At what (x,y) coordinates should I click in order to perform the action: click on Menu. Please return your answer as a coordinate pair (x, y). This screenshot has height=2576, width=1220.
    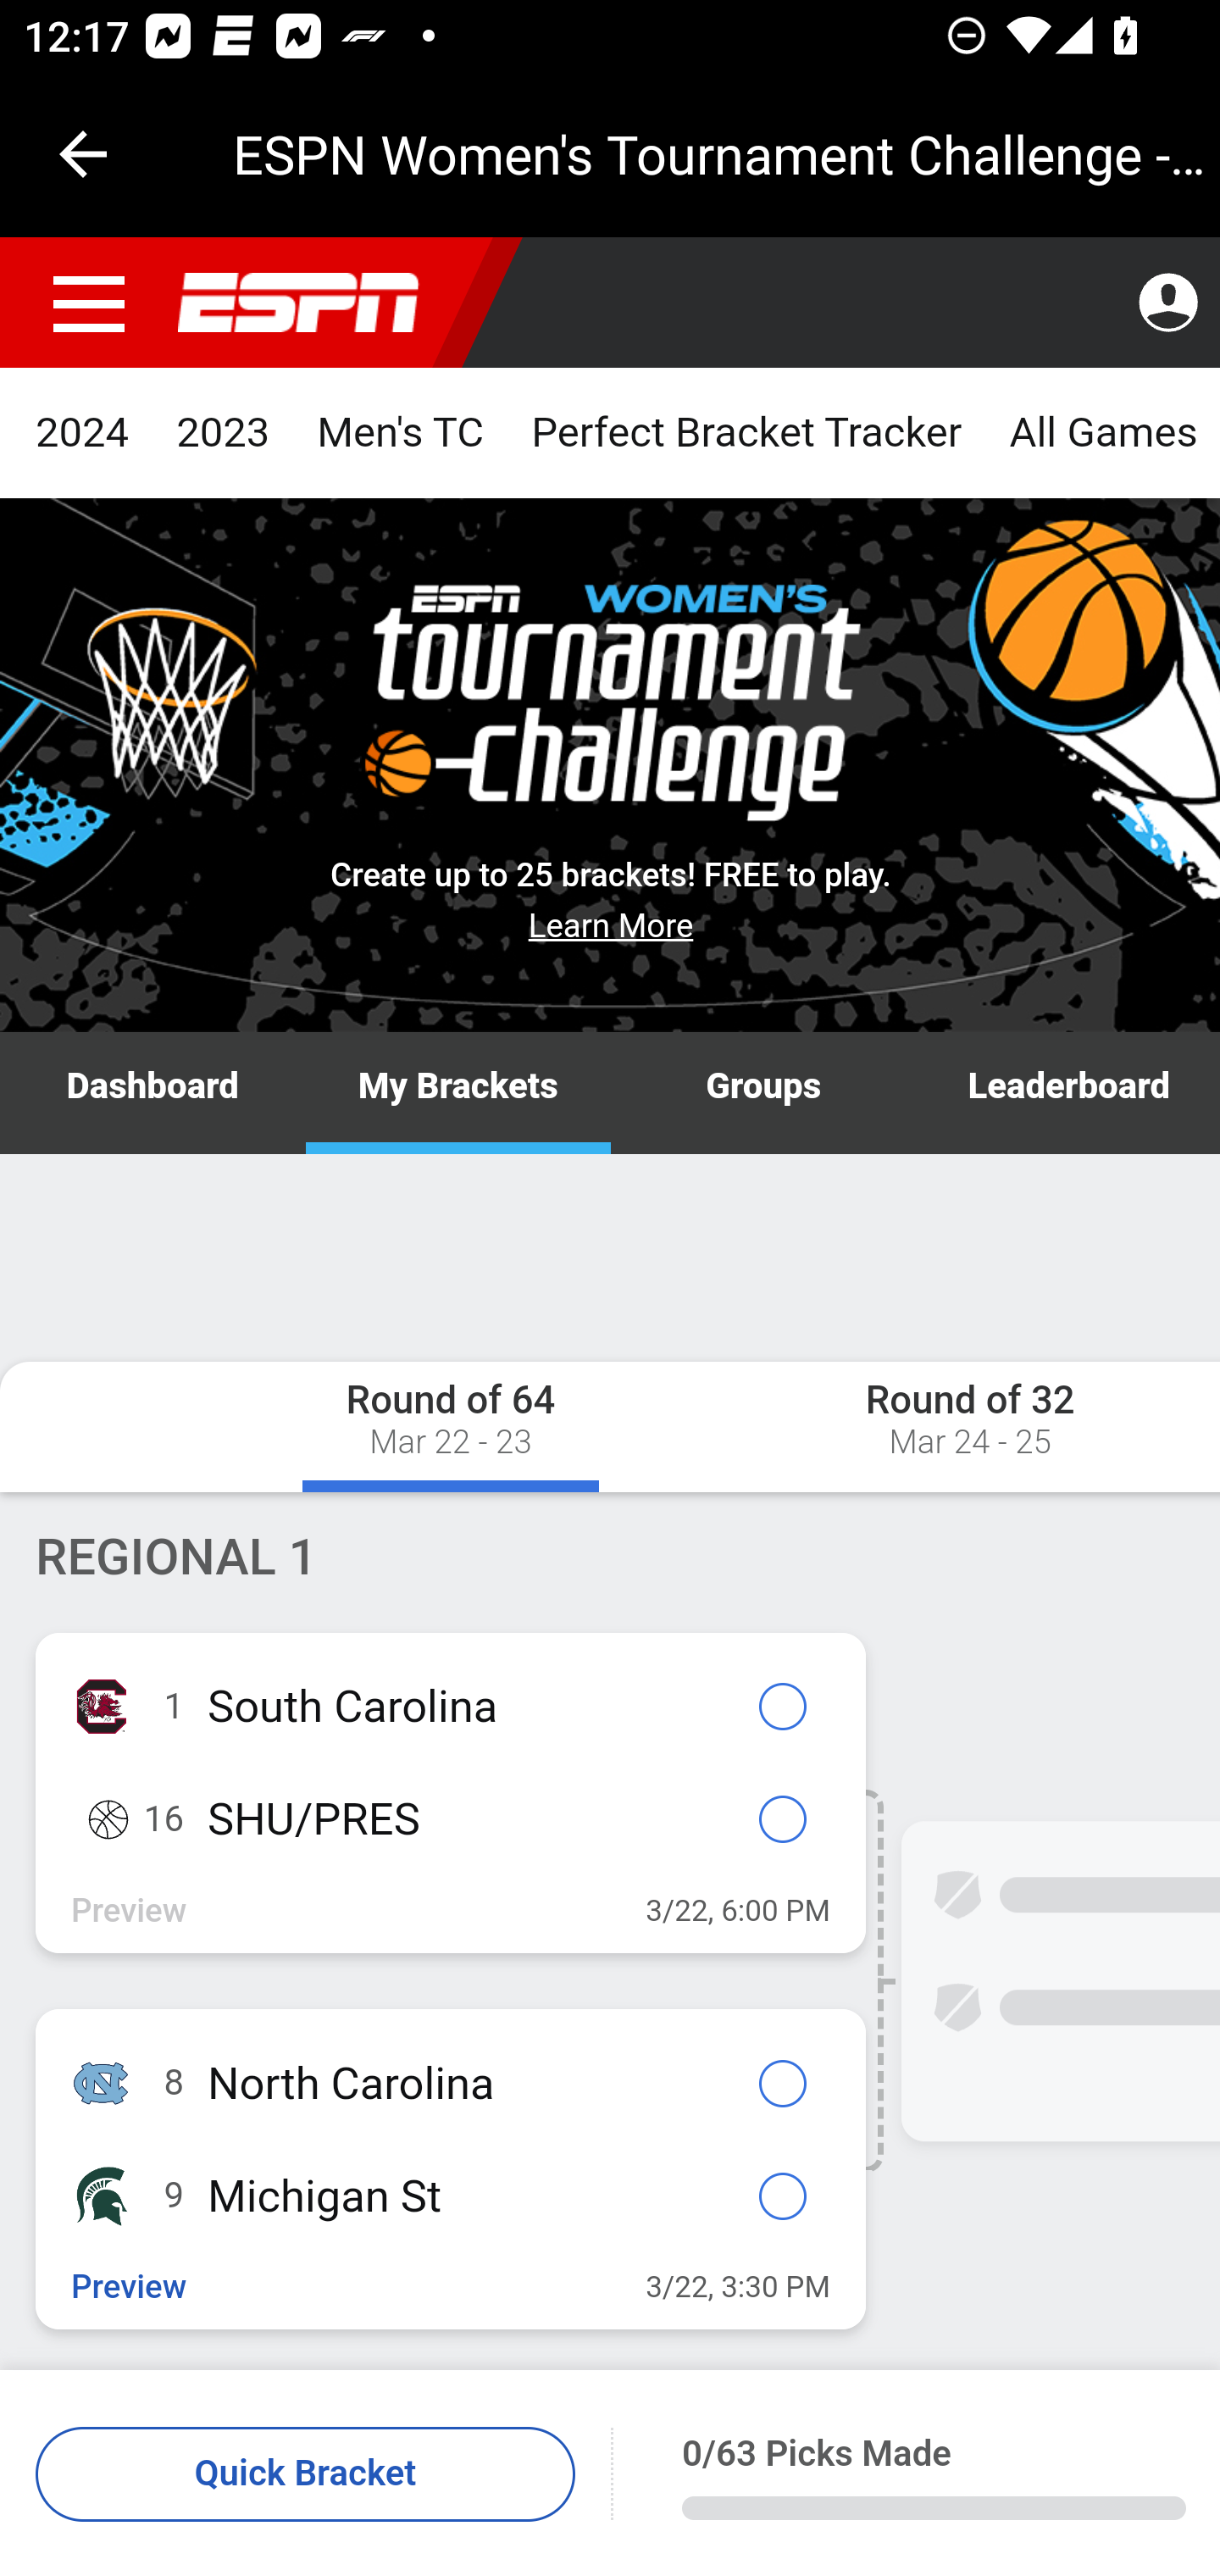
    Looking at the image, I should click on (90, 303).